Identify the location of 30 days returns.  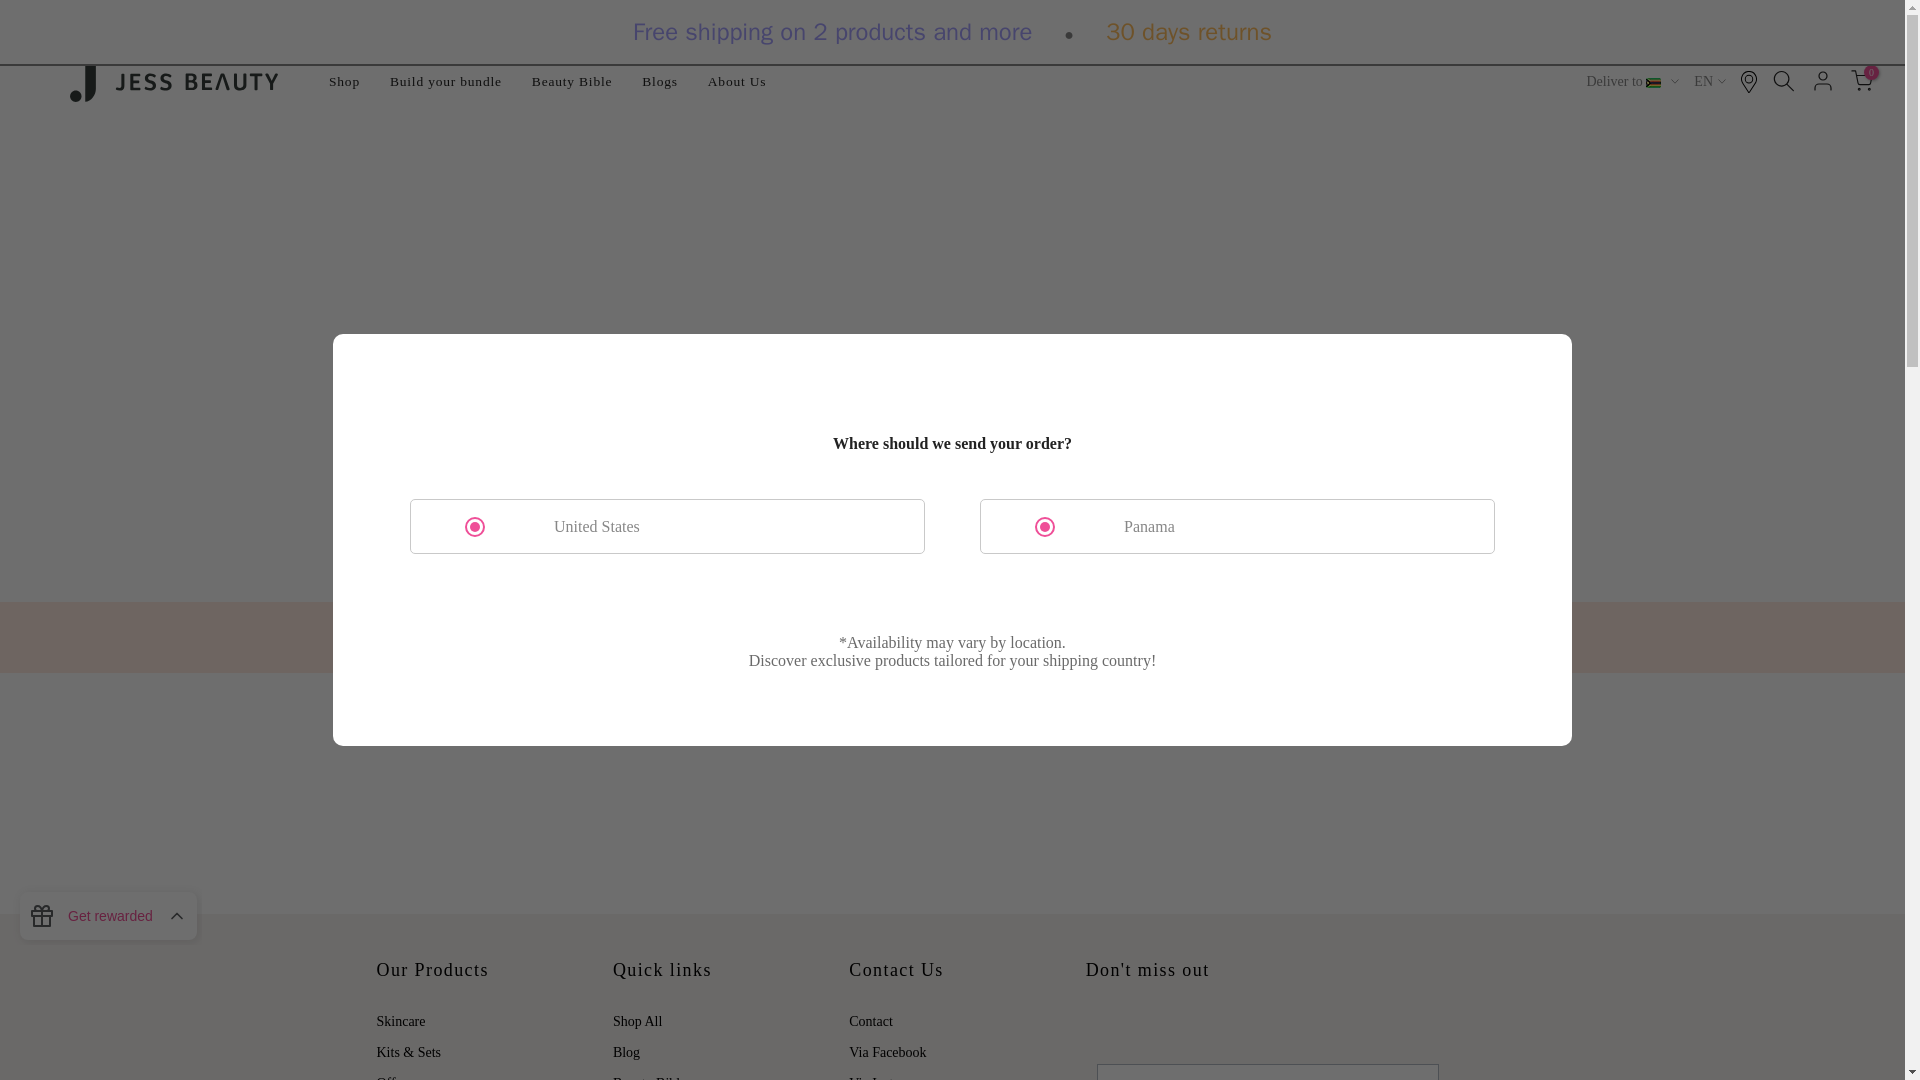
(1188, 32).